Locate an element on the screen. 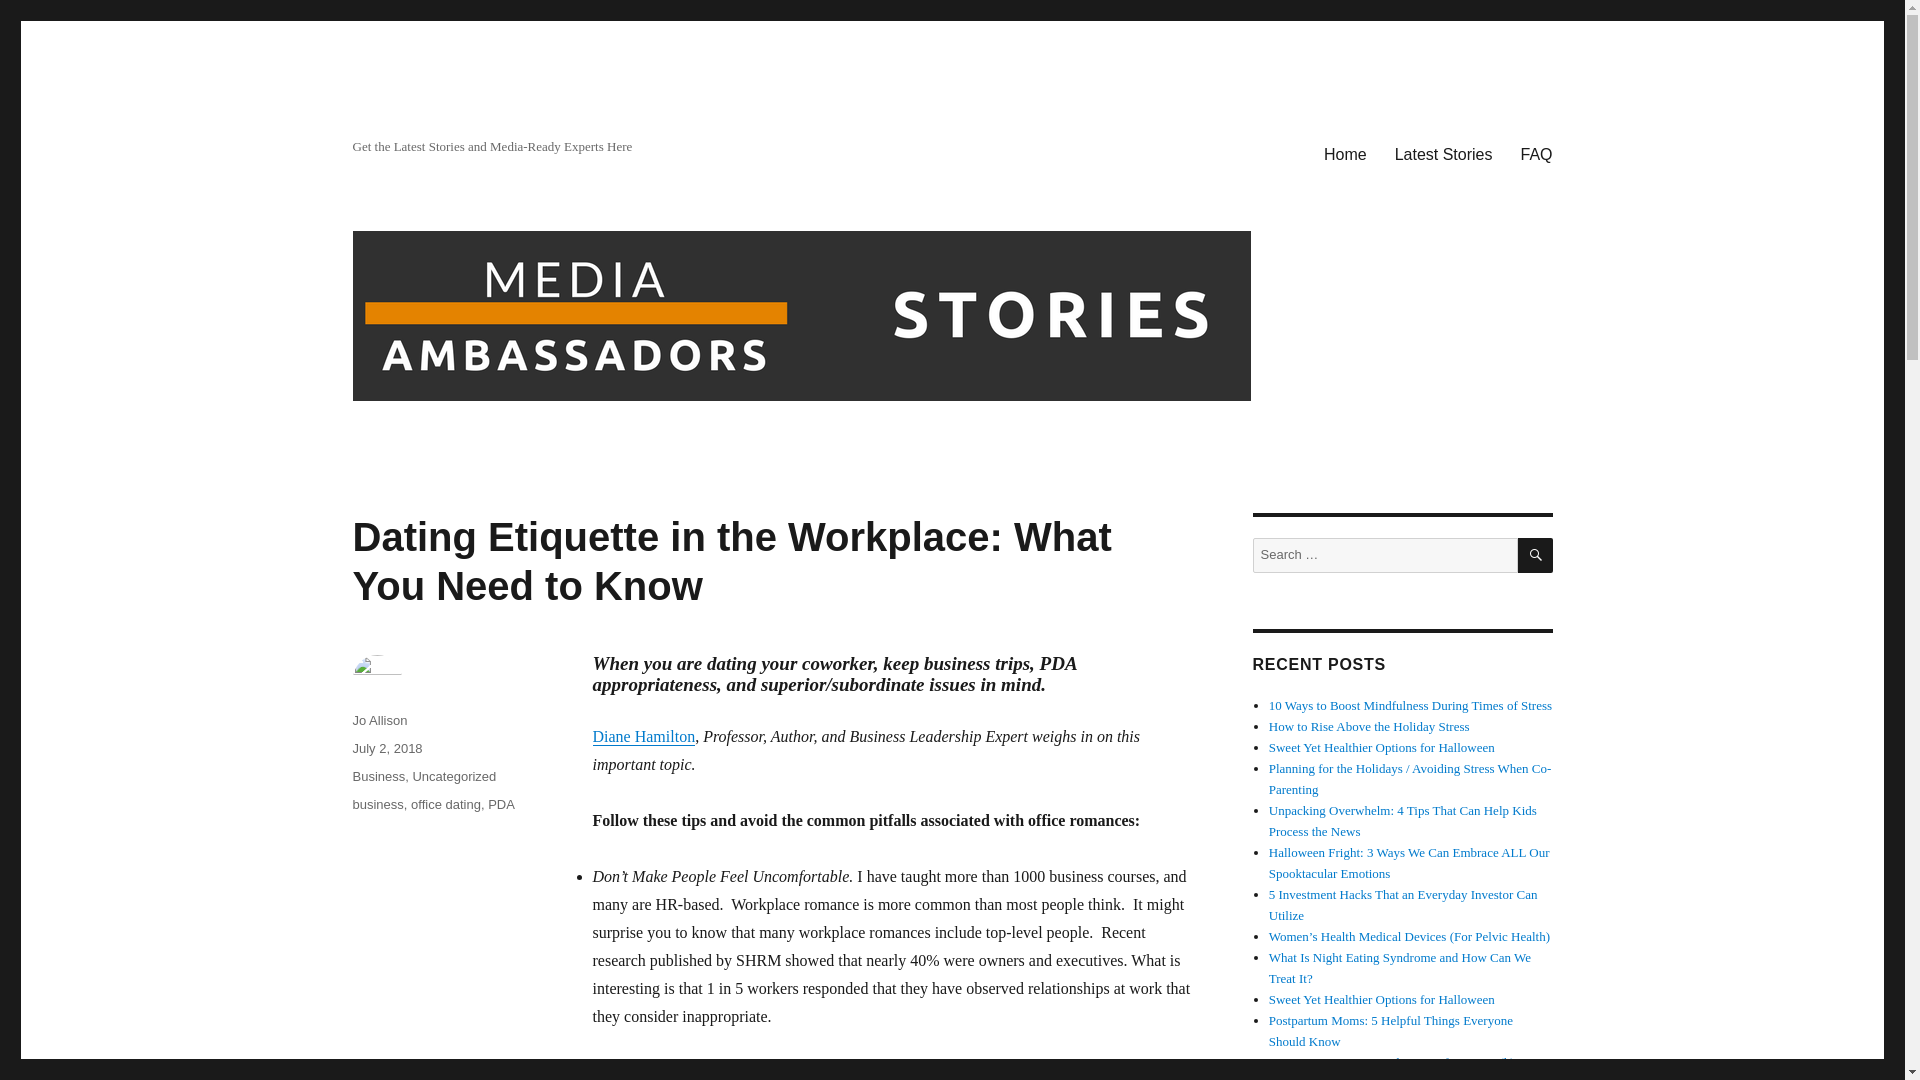  office dating is located at coordinates (446, 804).